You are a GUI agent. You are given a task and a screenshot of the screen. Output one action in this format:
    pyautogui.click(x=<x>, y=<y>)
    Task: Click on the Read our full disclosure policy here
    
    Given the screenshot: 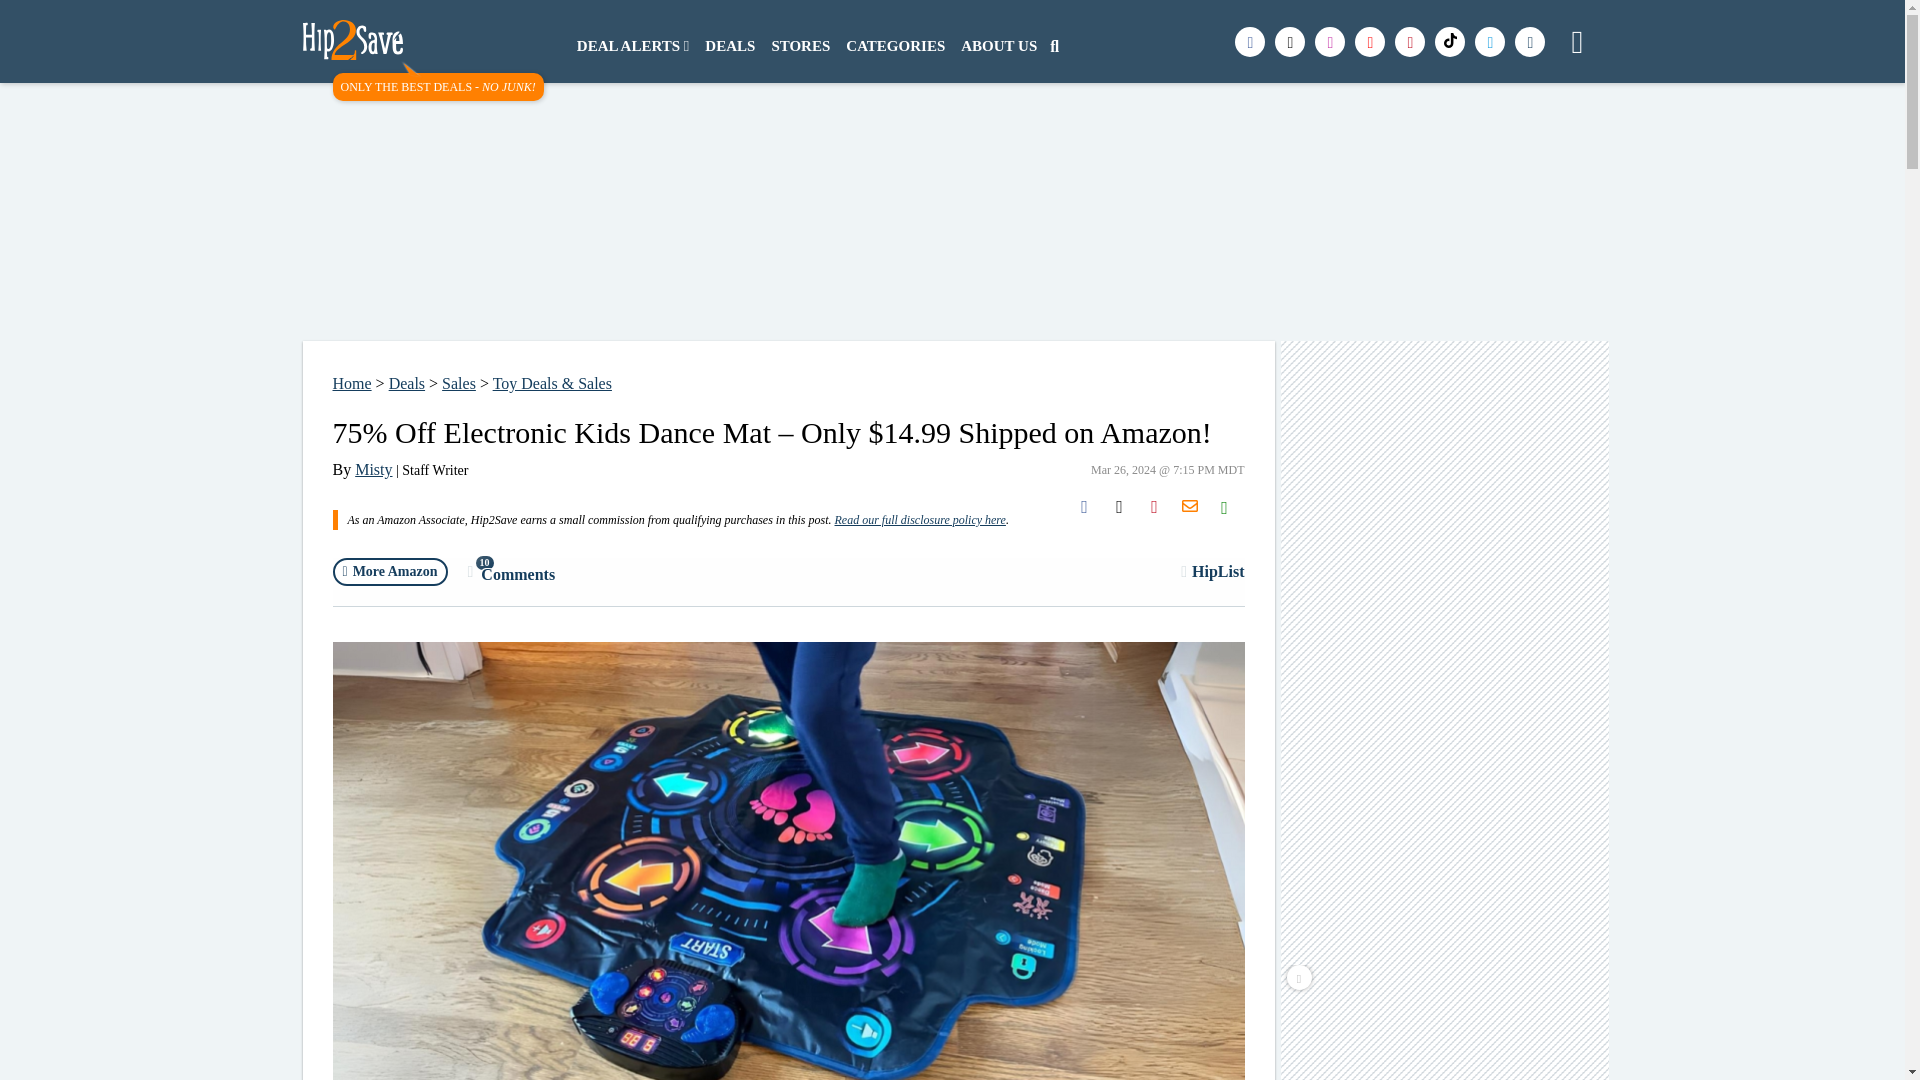 What is the action you would take?
    pyautogui.click(x=918, y=520)
    